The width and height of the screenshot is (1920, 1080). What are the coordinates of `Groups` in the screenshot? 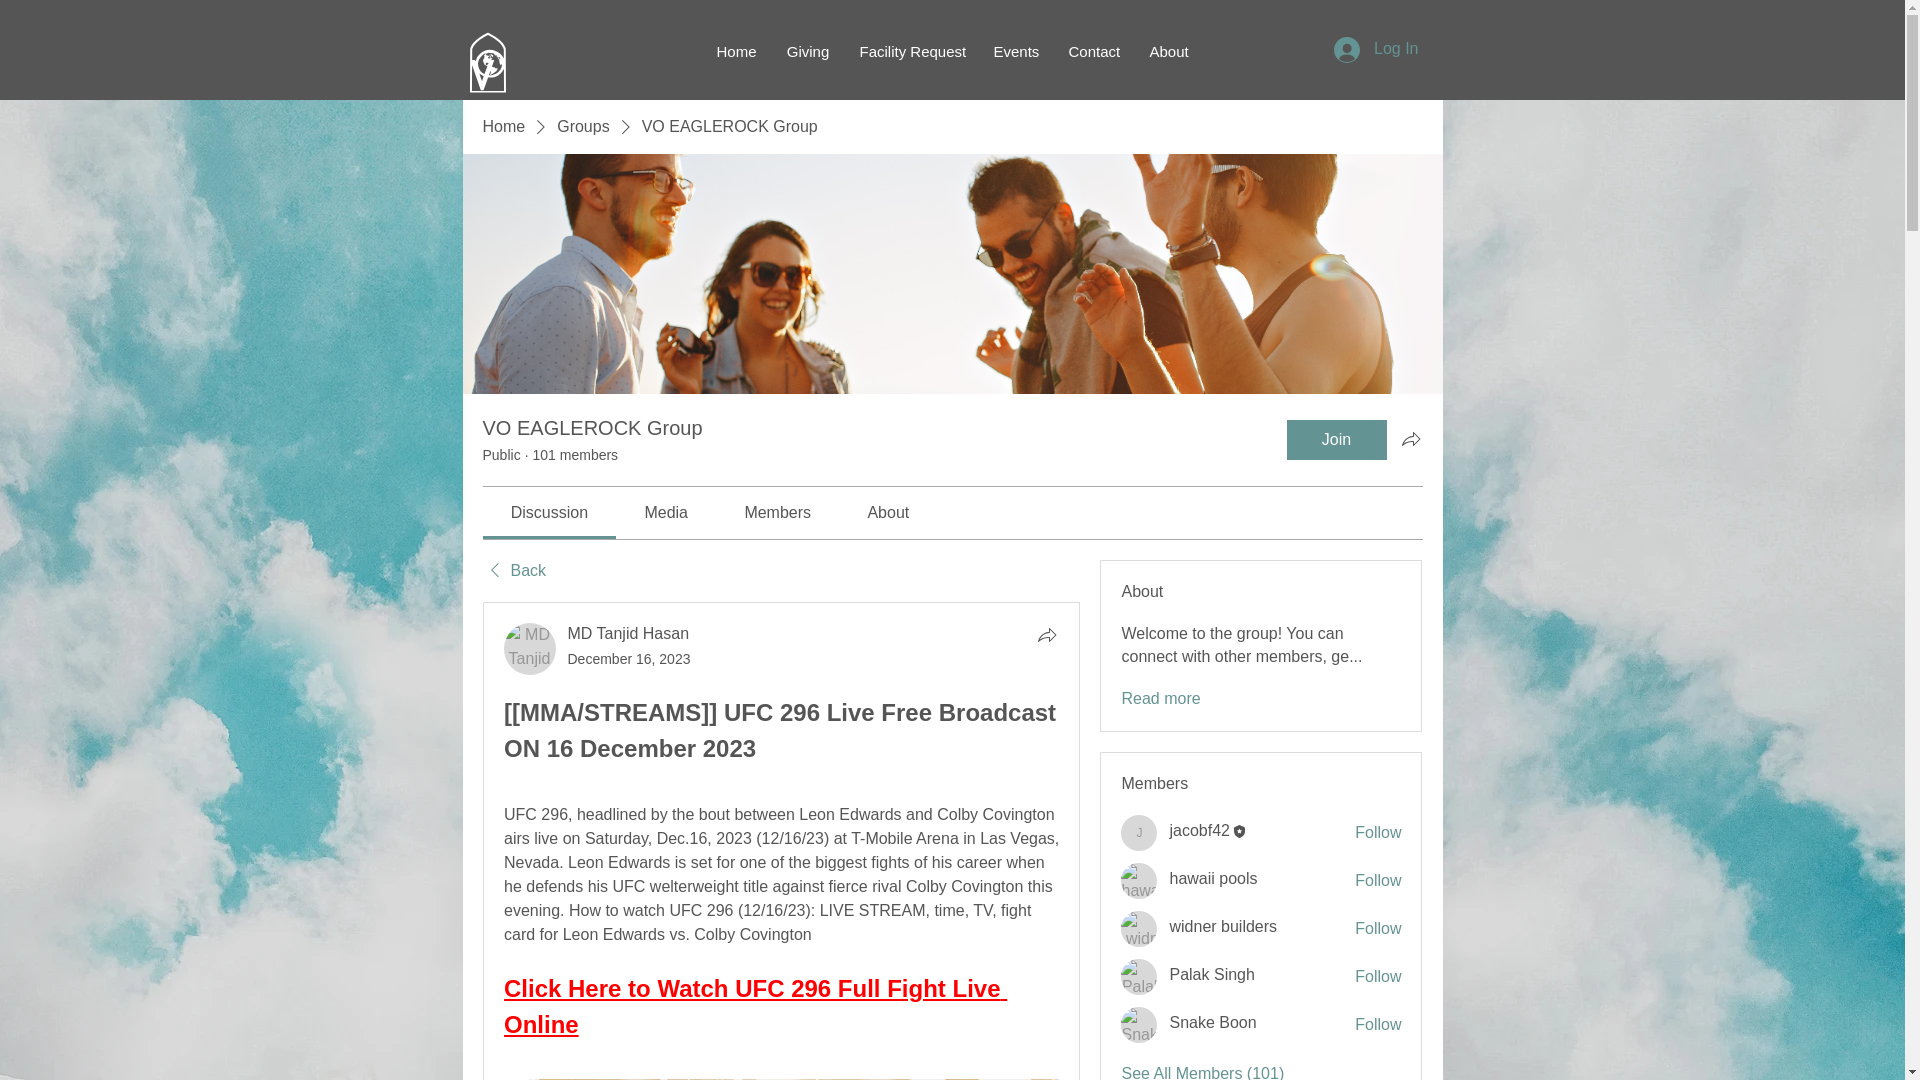 It's located at (582, 126).